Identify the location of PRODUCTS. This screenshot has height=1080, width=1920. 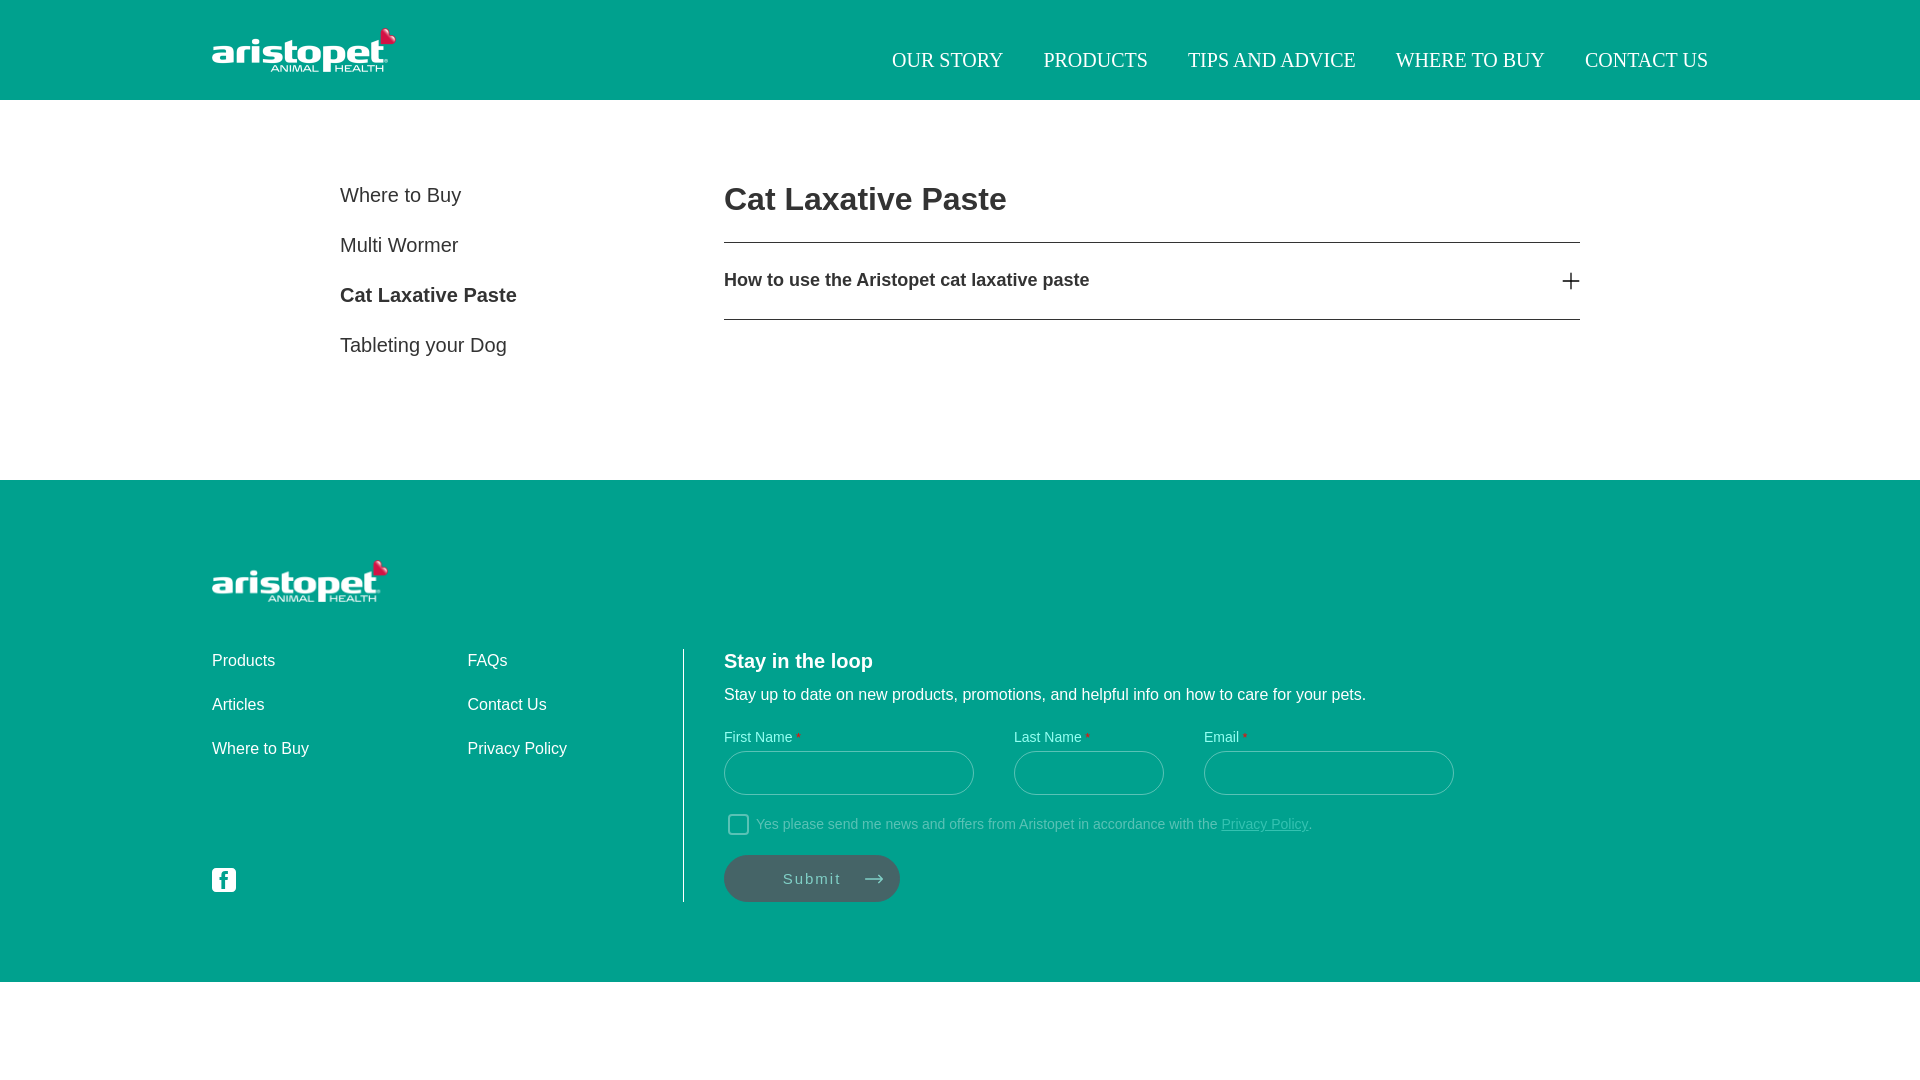
(1094, 60).